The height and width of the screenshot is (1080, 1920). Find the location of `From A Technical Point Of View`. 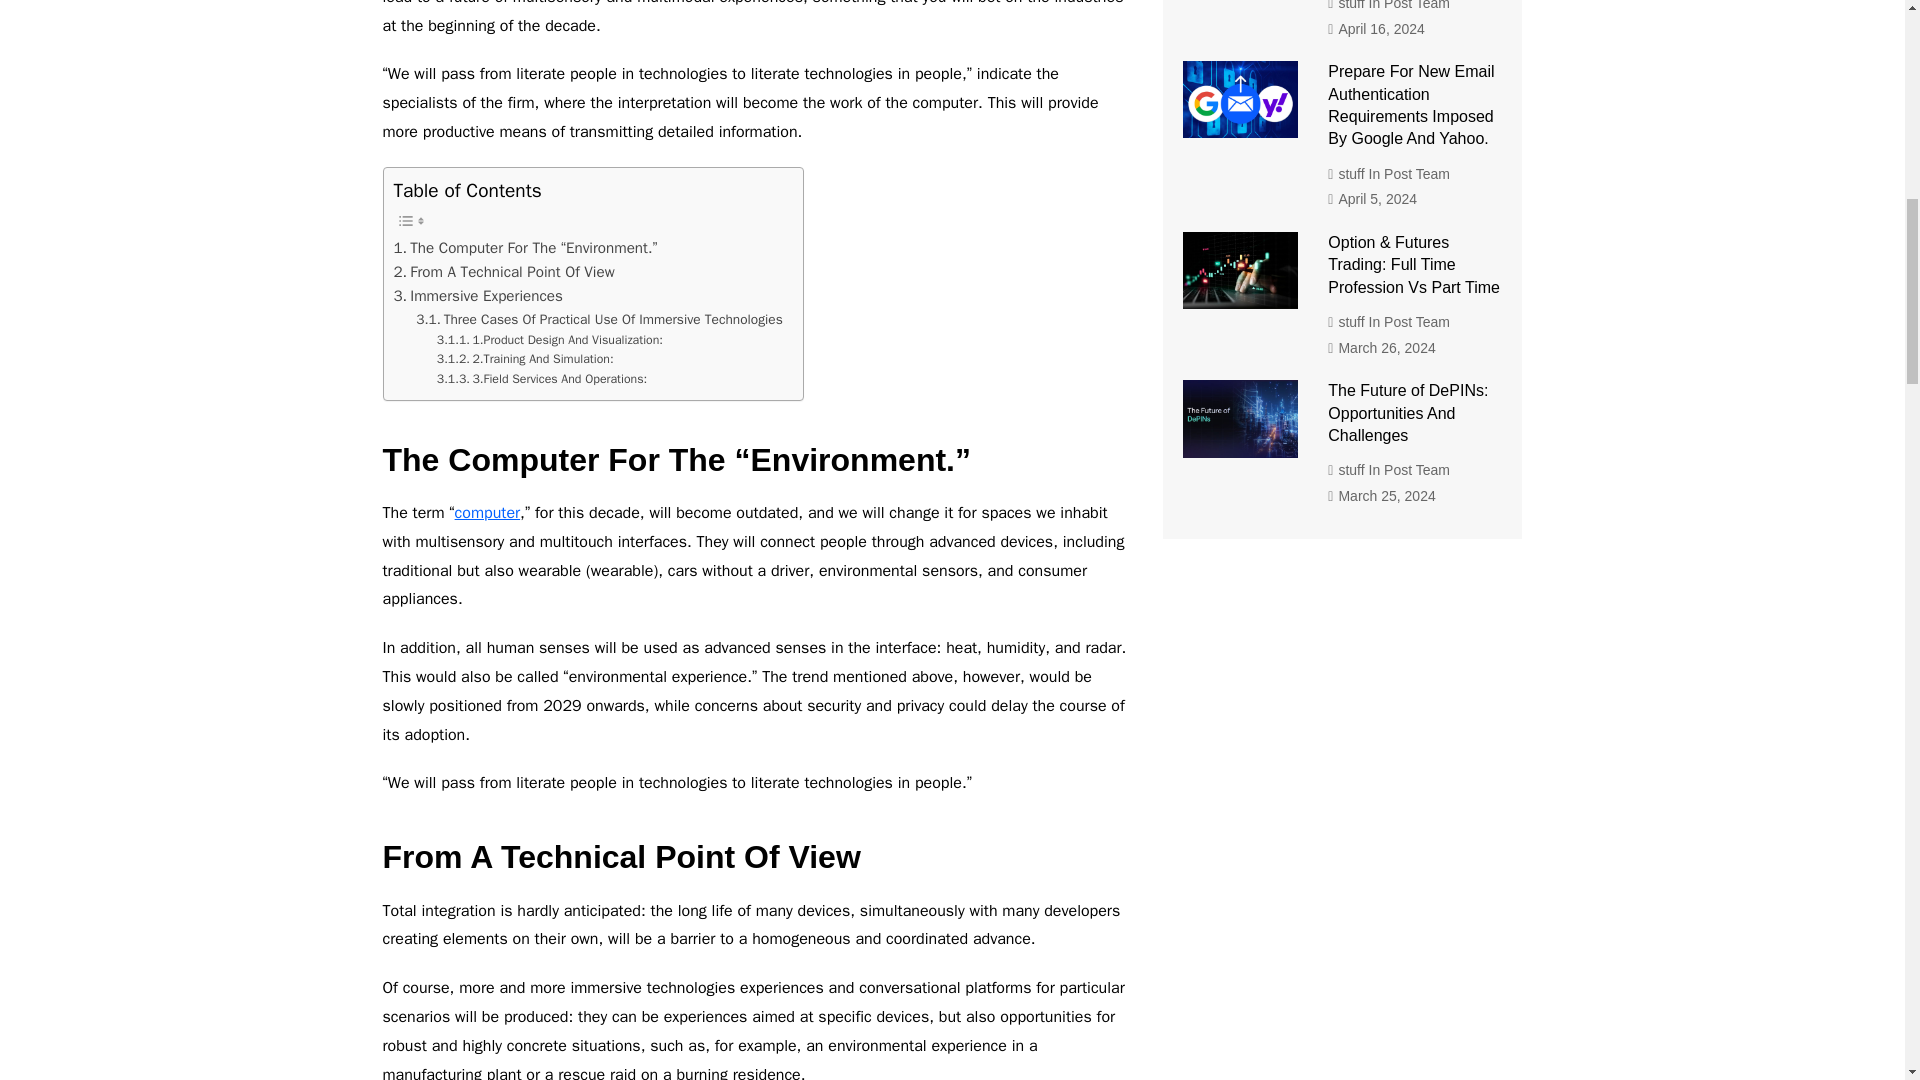

From A Technical Point Of View is located at coordinates (504, 272).